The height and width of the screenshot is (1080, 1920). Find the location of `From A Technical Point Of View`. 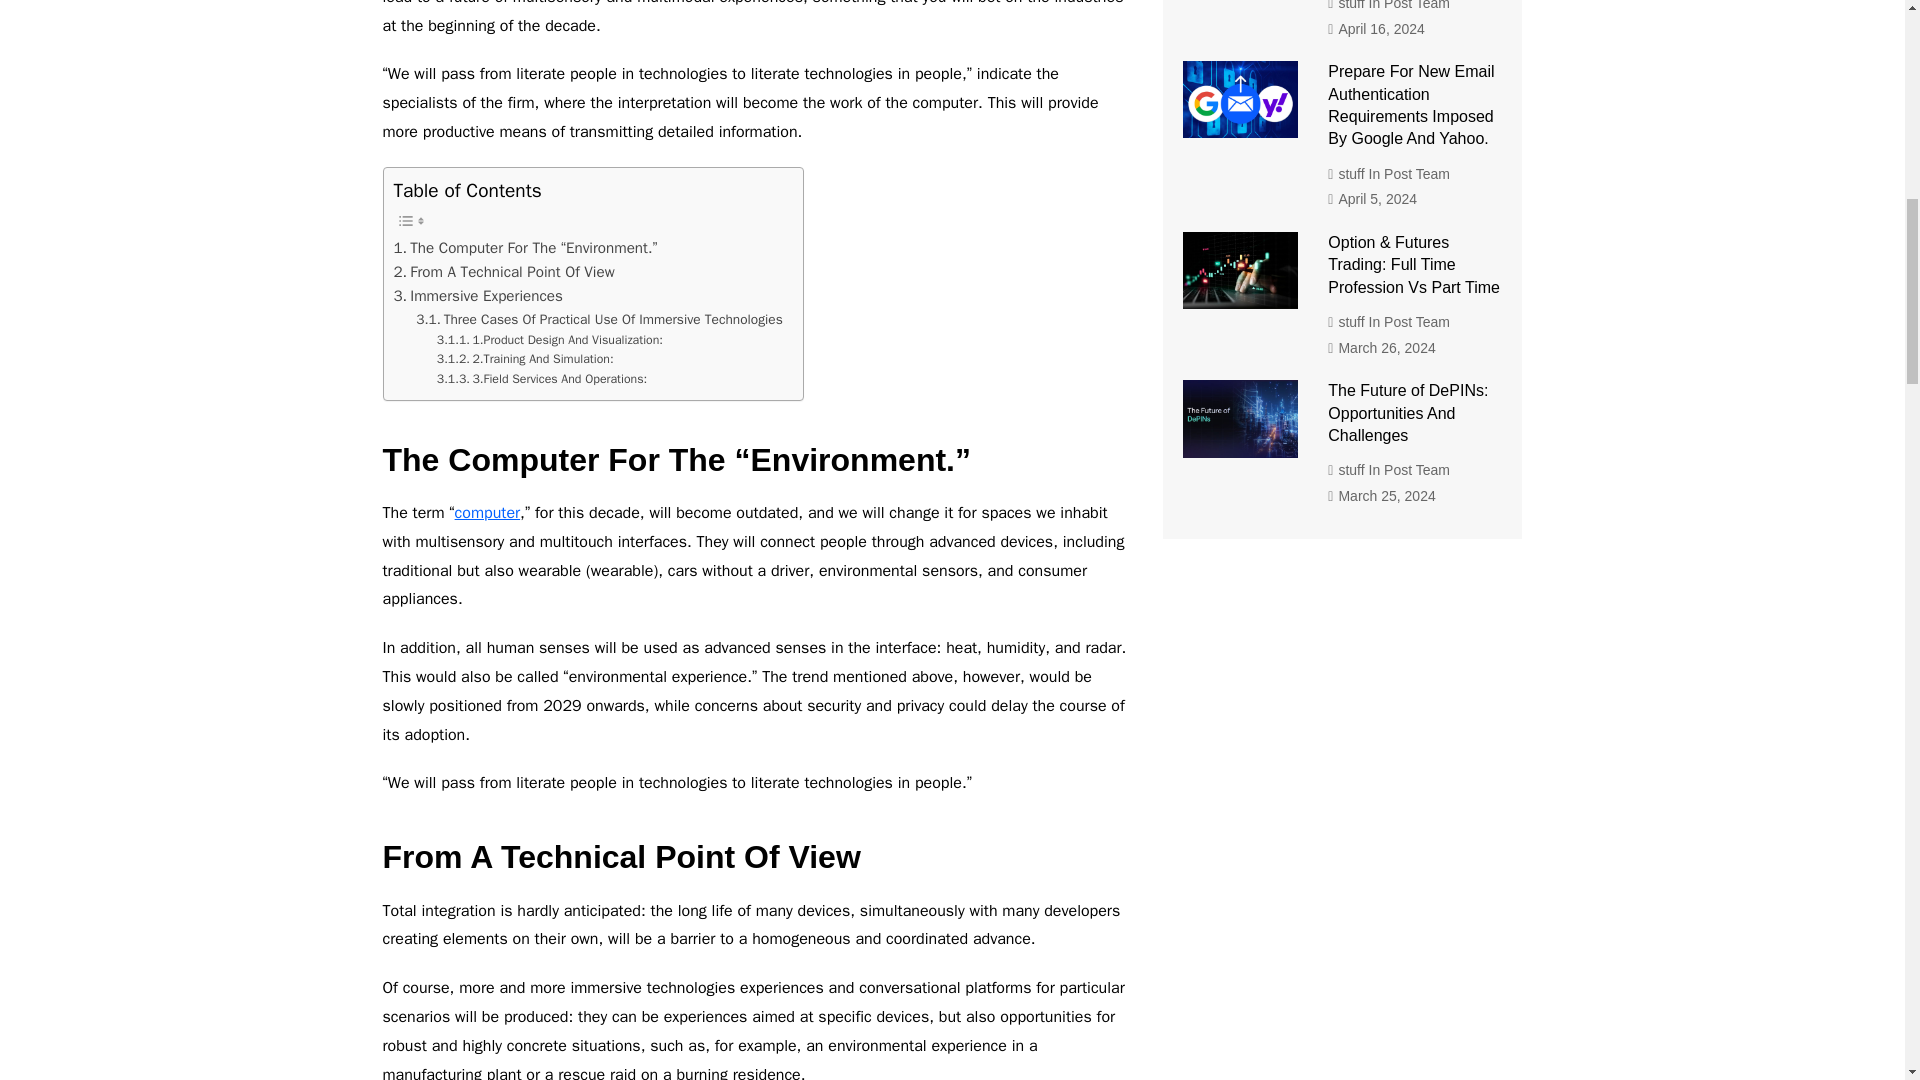

From A Technical Point Of View is located at coordinates (504, 272).